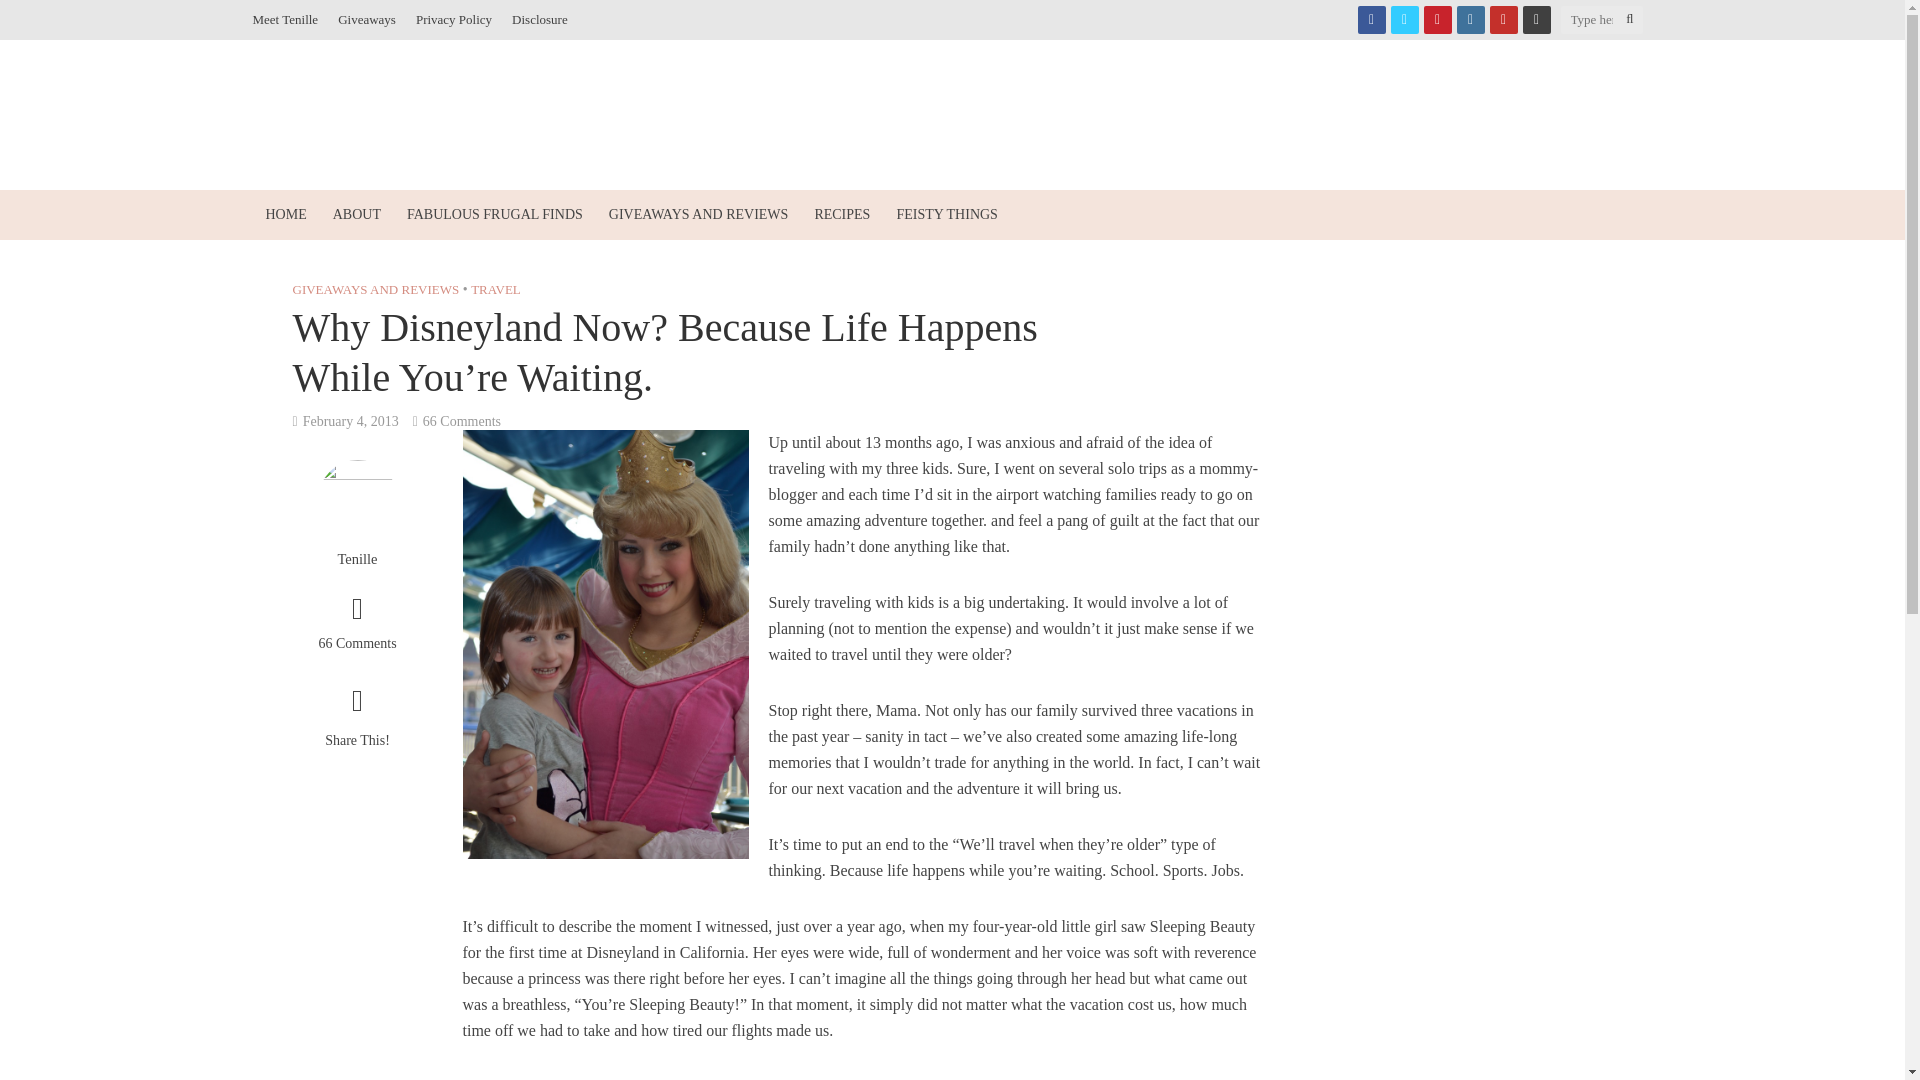  Describe the element at coordinates (539, 20) in the screenshot. I see `Disclosure` at that location.